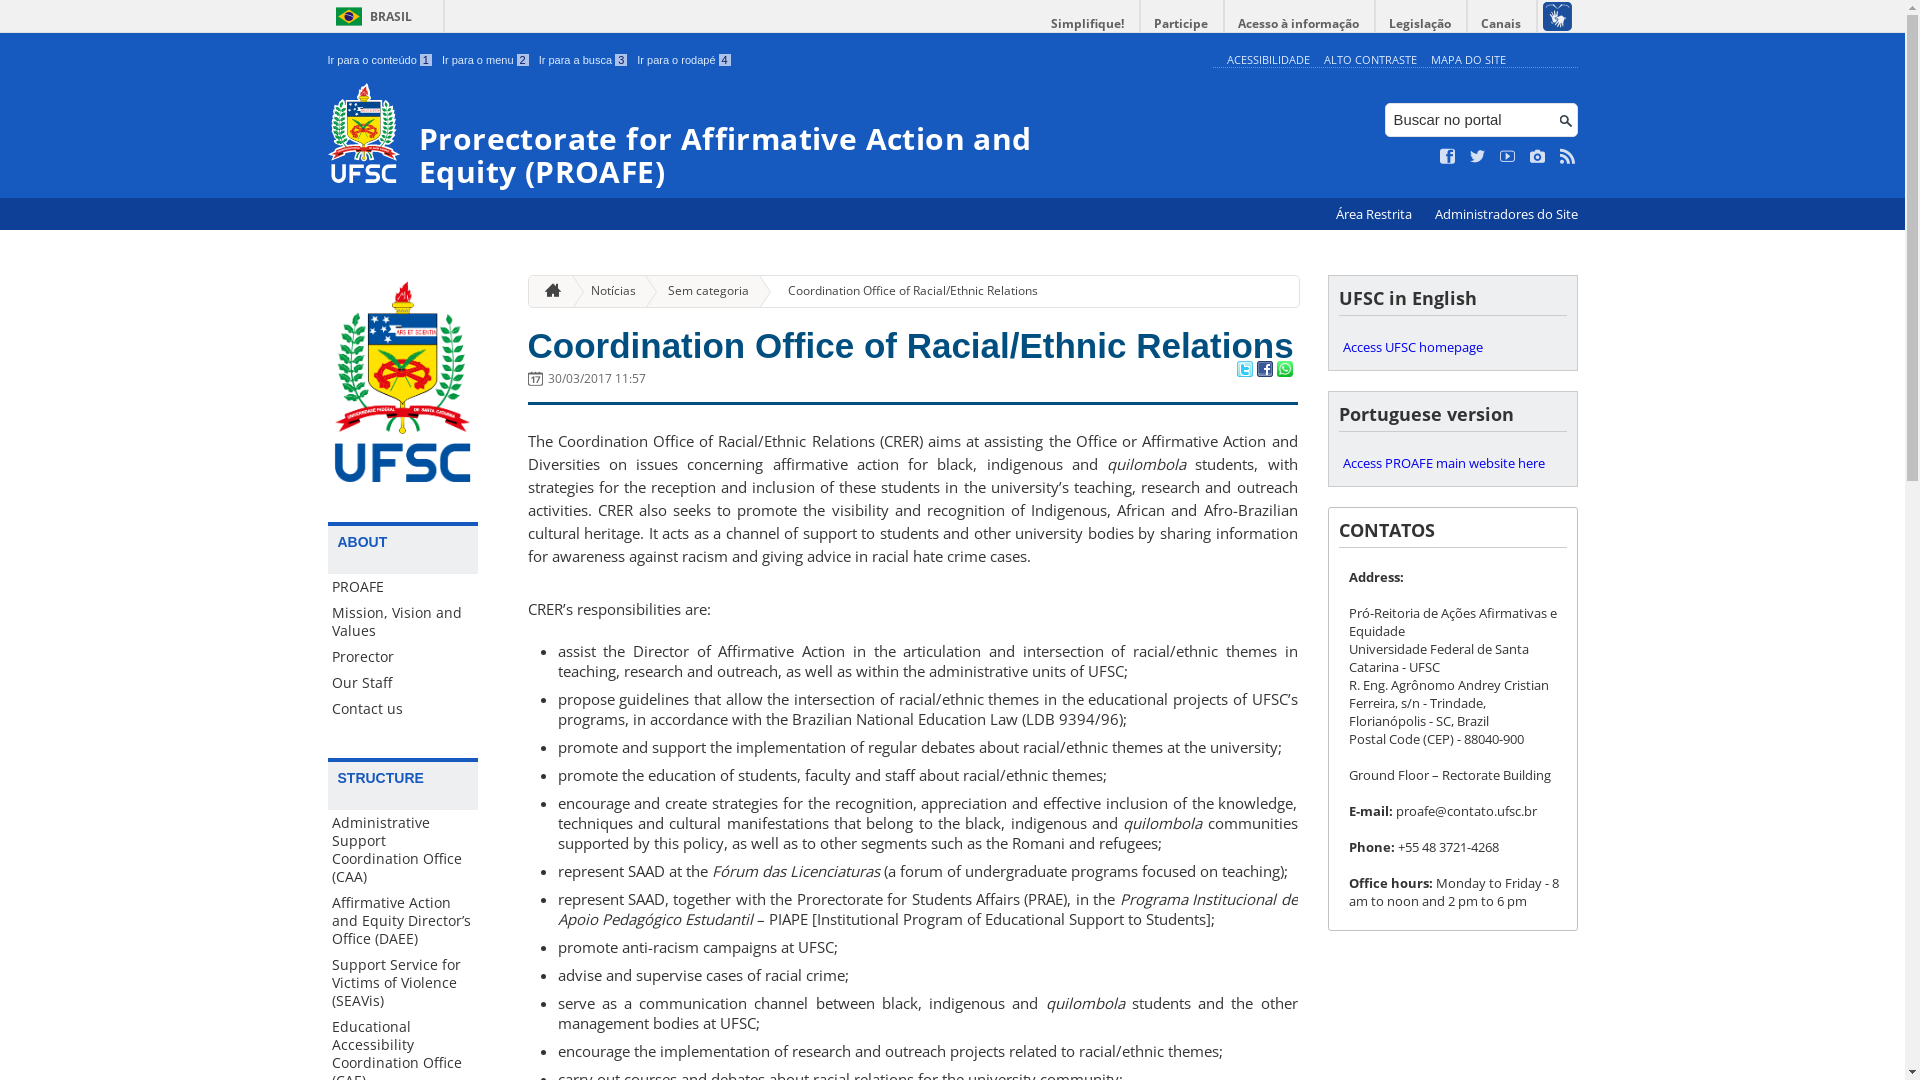 The width and height of the screenshot is (1920, 1080). I want to click on Coordination Office of Racial/Ethnic Relations, so click(905, 292).